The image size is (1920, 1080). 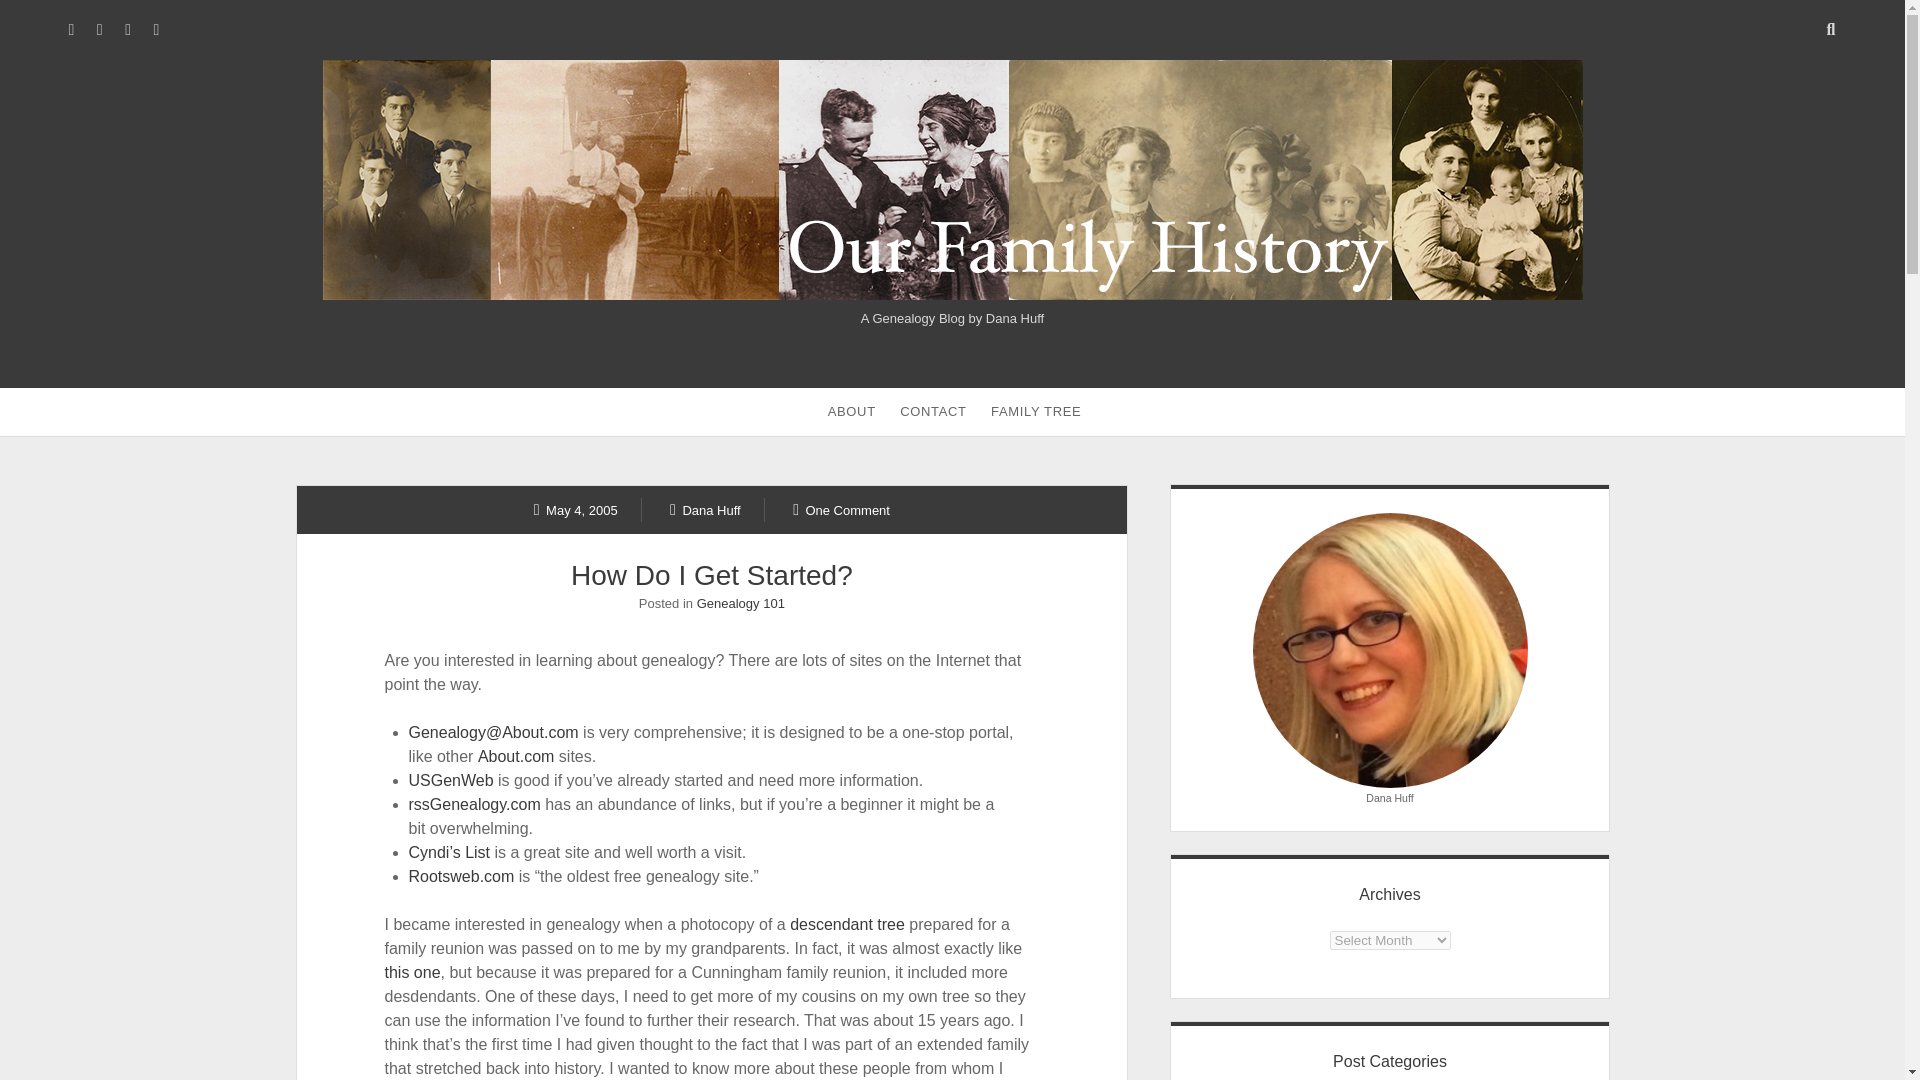 I want to click on this one, so click(x=413, y=972).